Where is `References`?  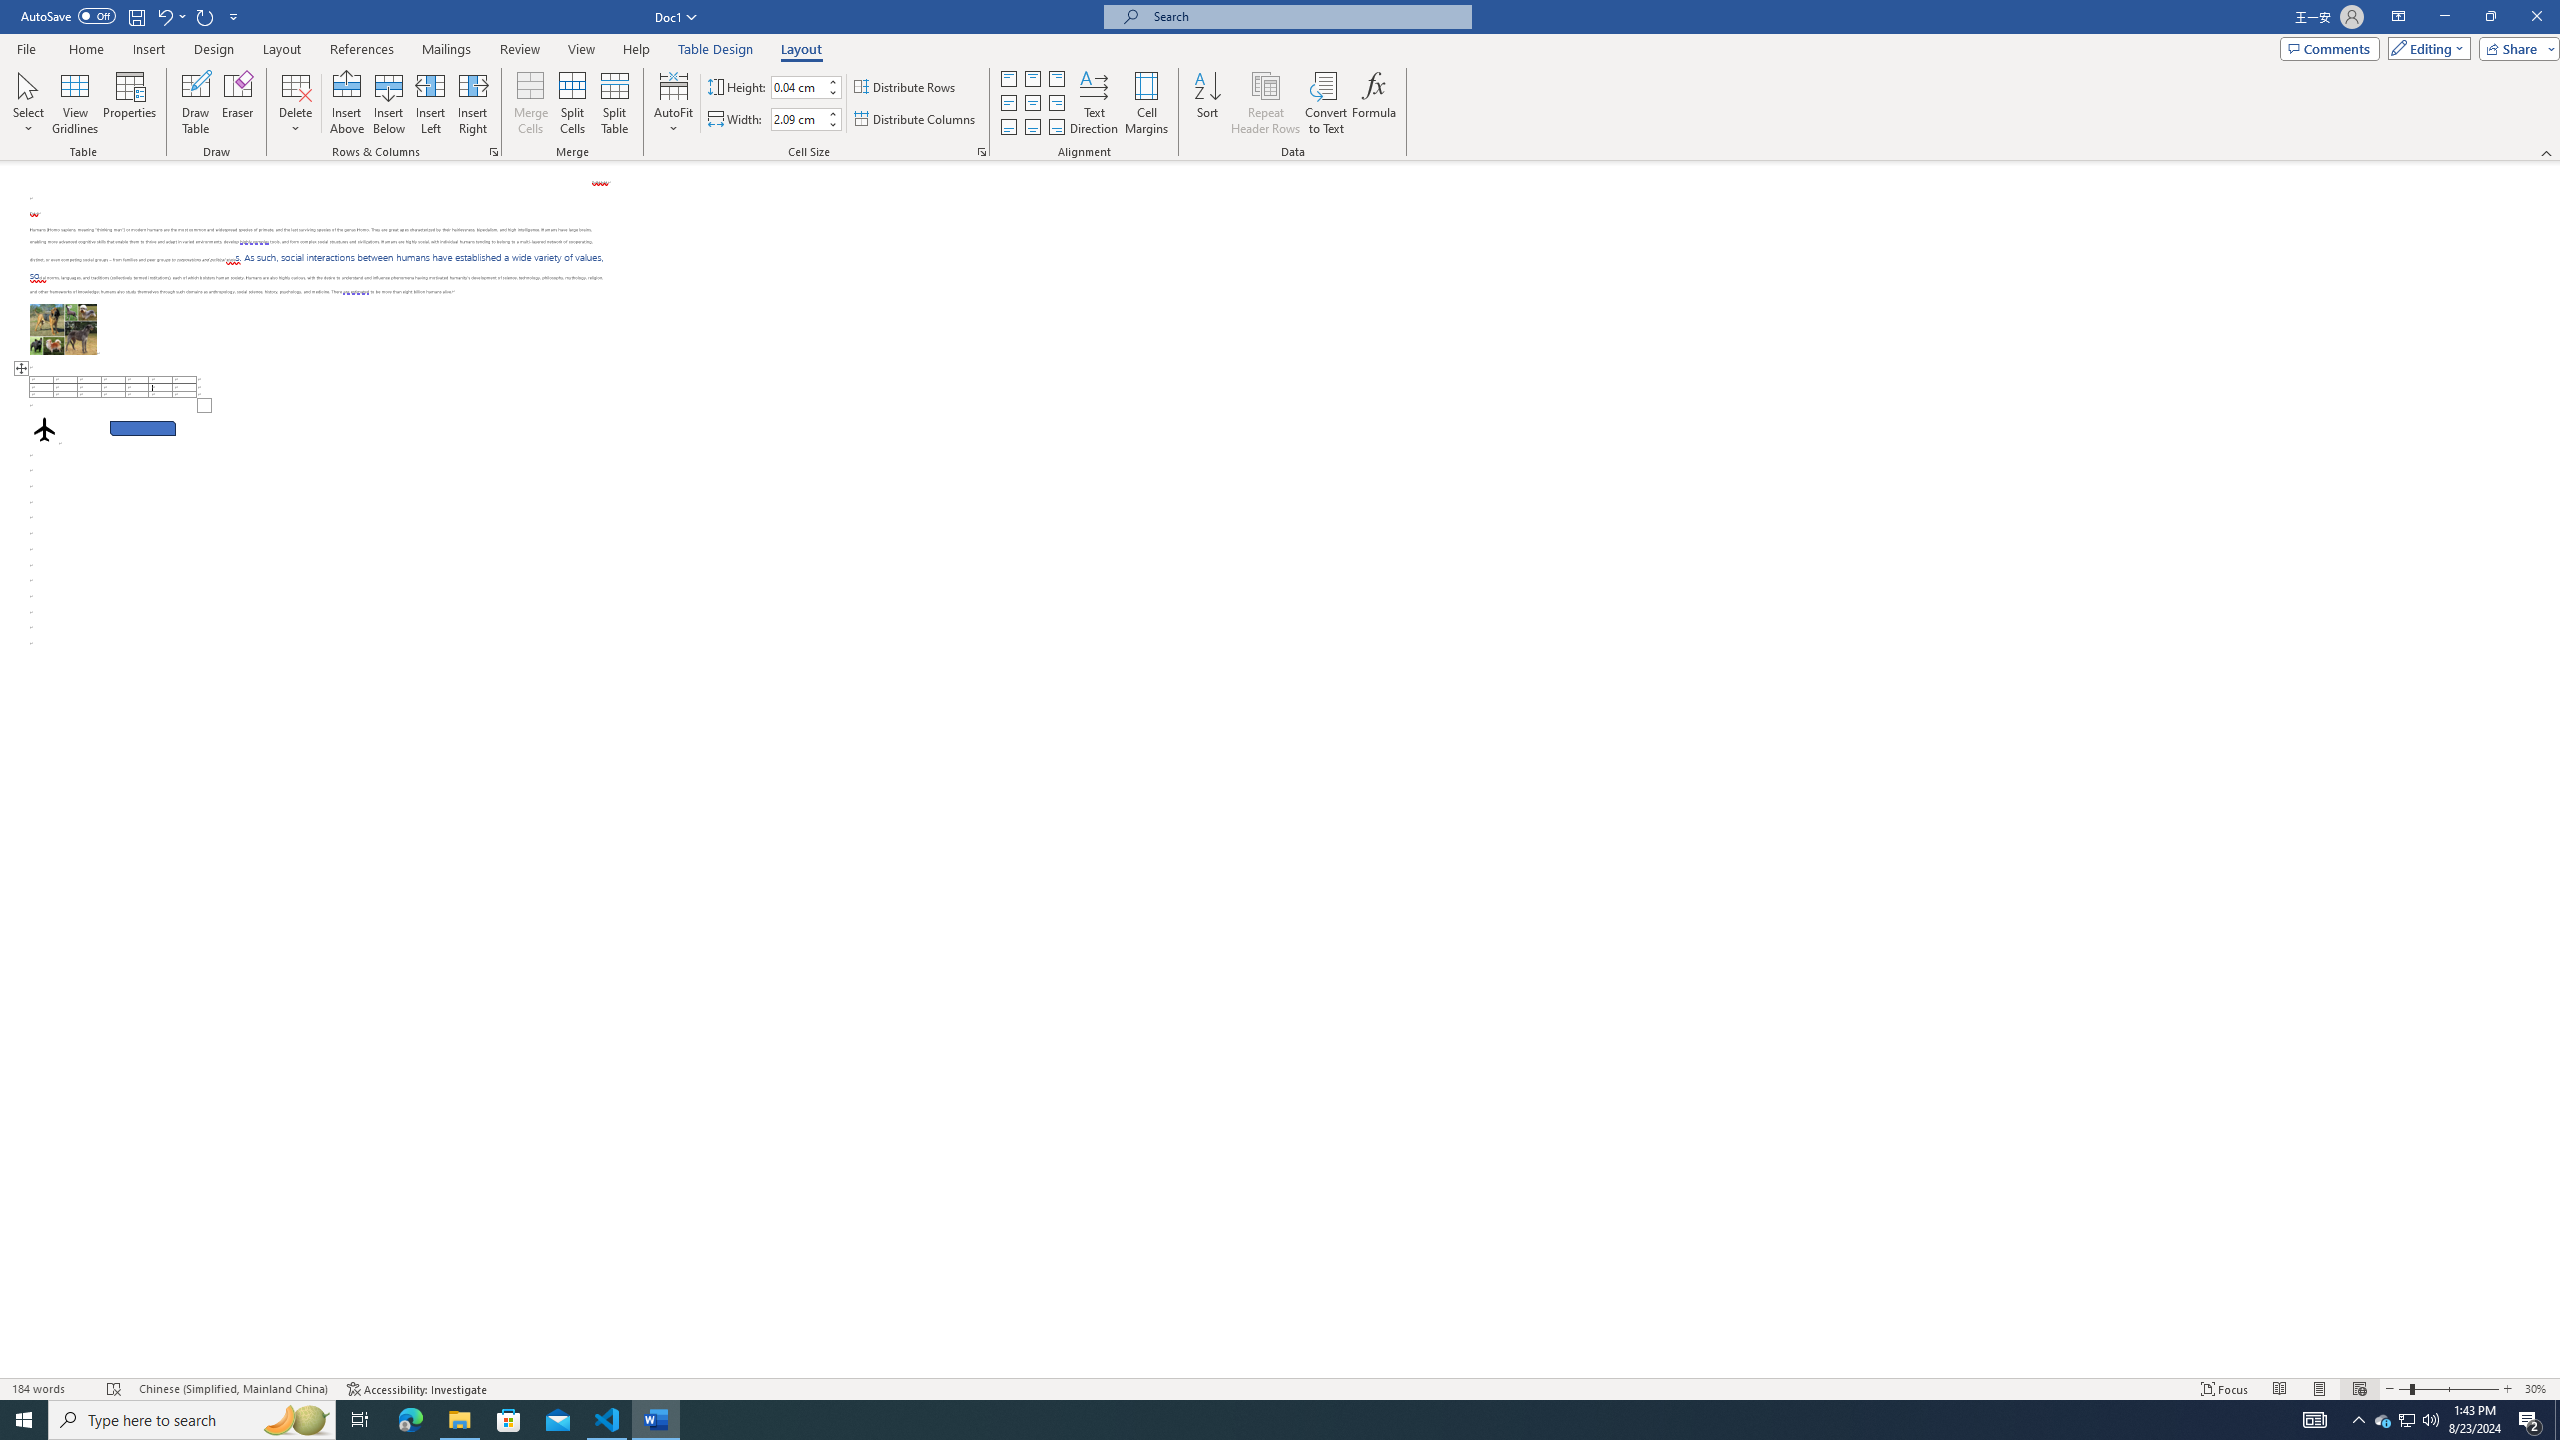
References is located at coordinates (362, 49).